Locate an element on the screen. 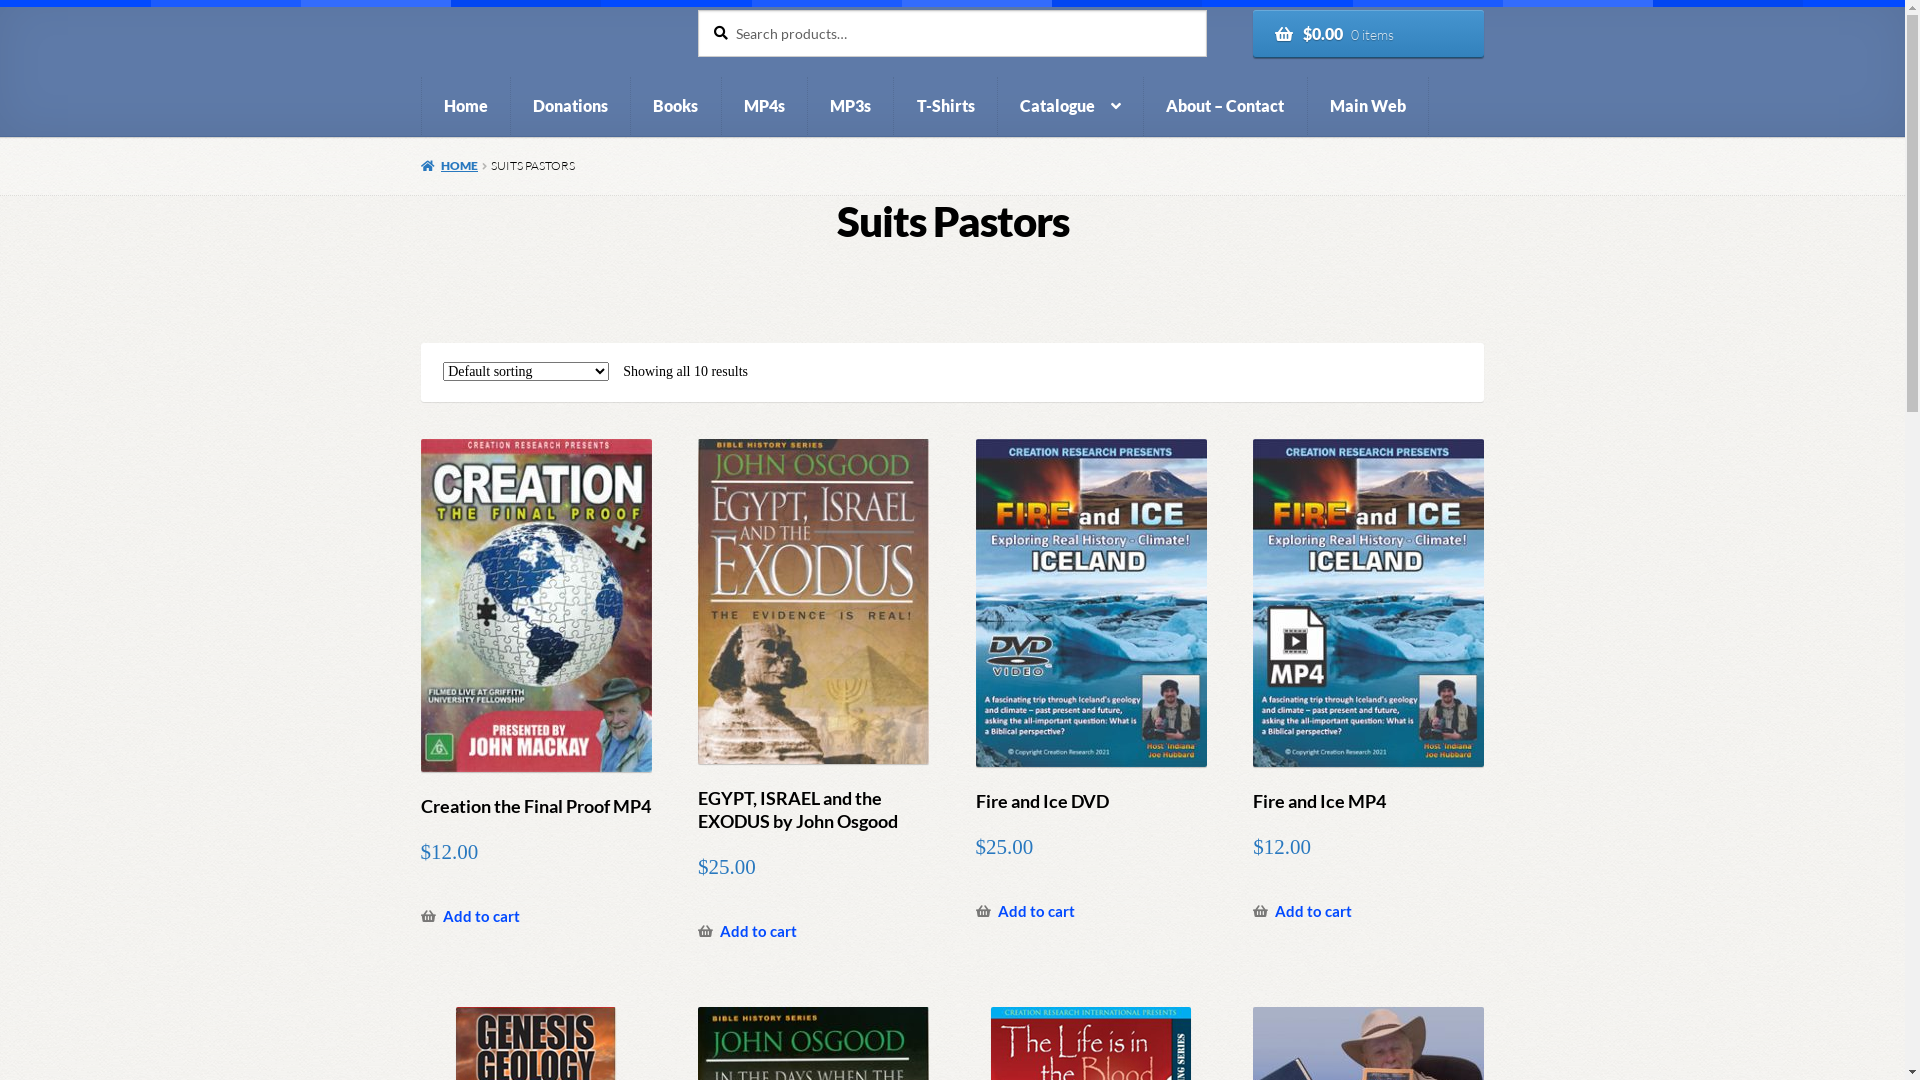 Image resolution: width=1920 pixels, height=1080 pixels. Books is located at coordinates (676, 106).